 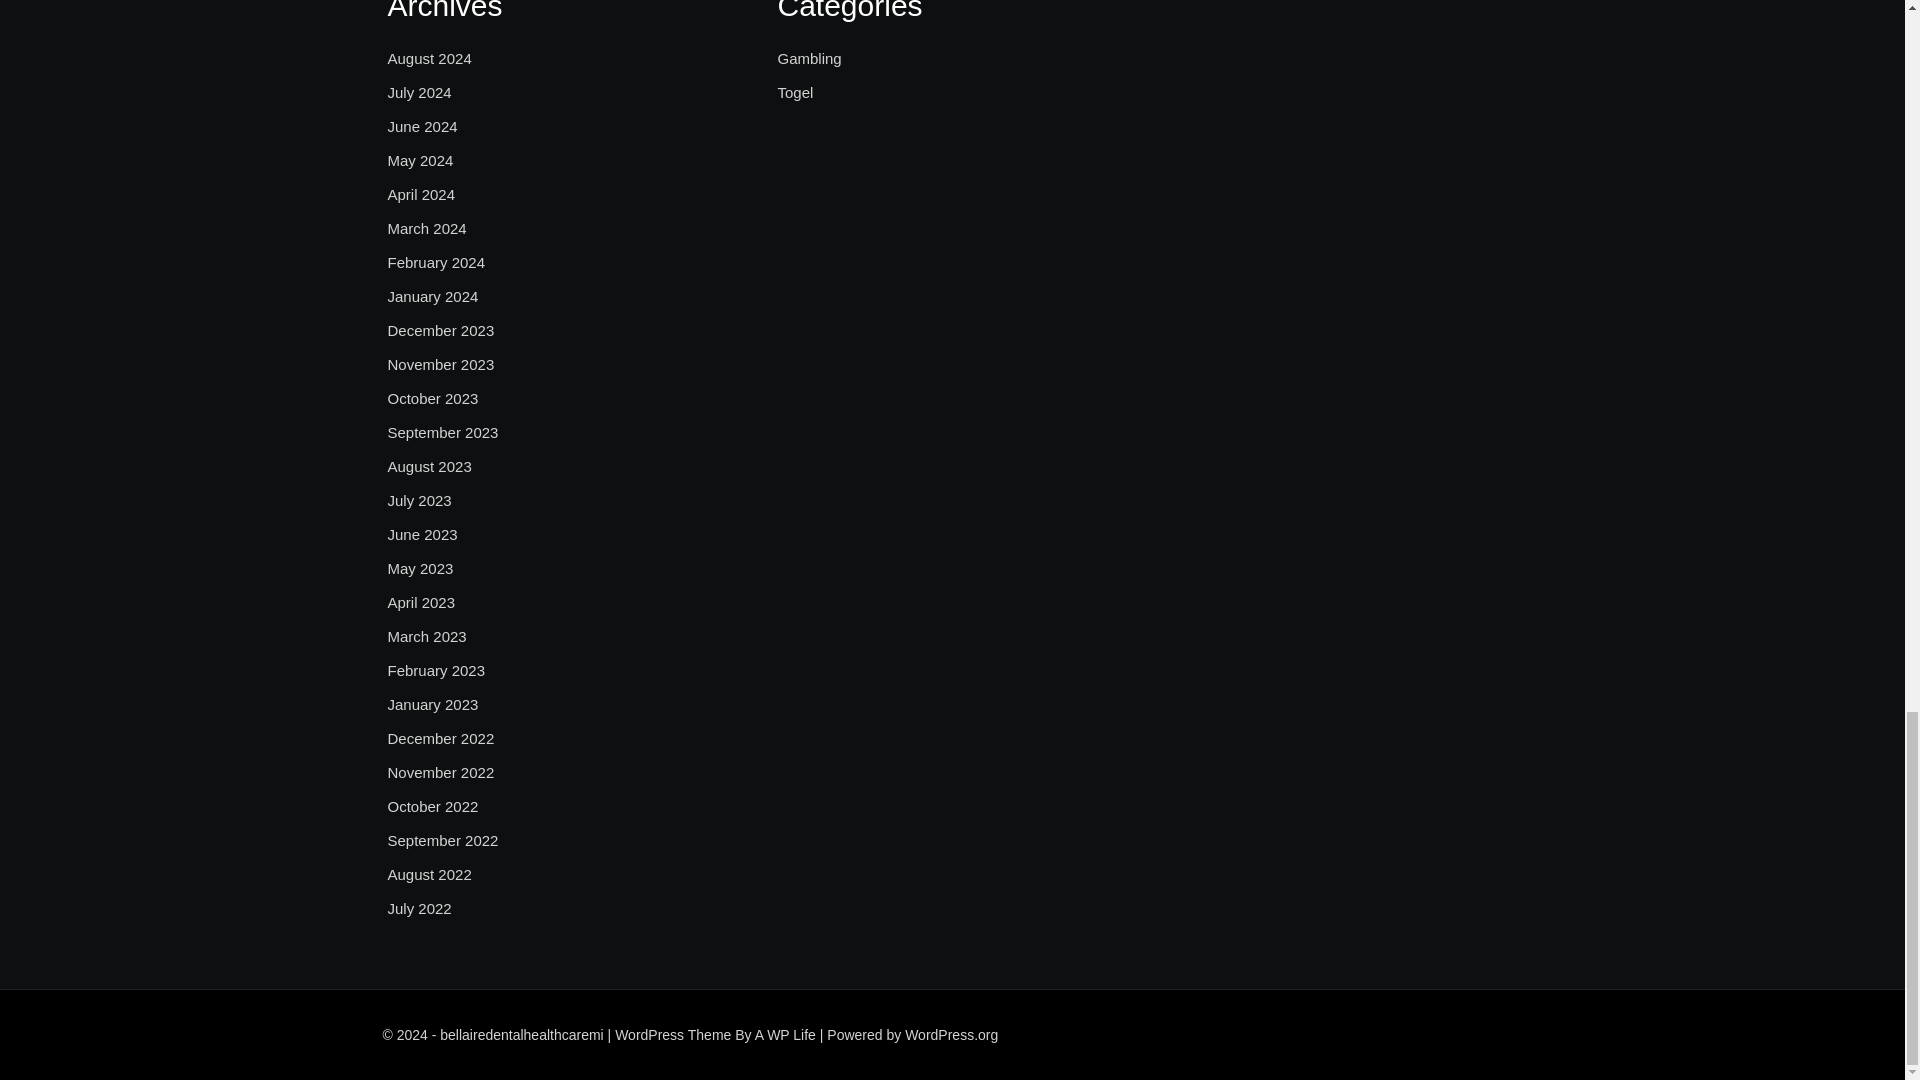 I want to click on February 2023, so click(x=436, y=670).